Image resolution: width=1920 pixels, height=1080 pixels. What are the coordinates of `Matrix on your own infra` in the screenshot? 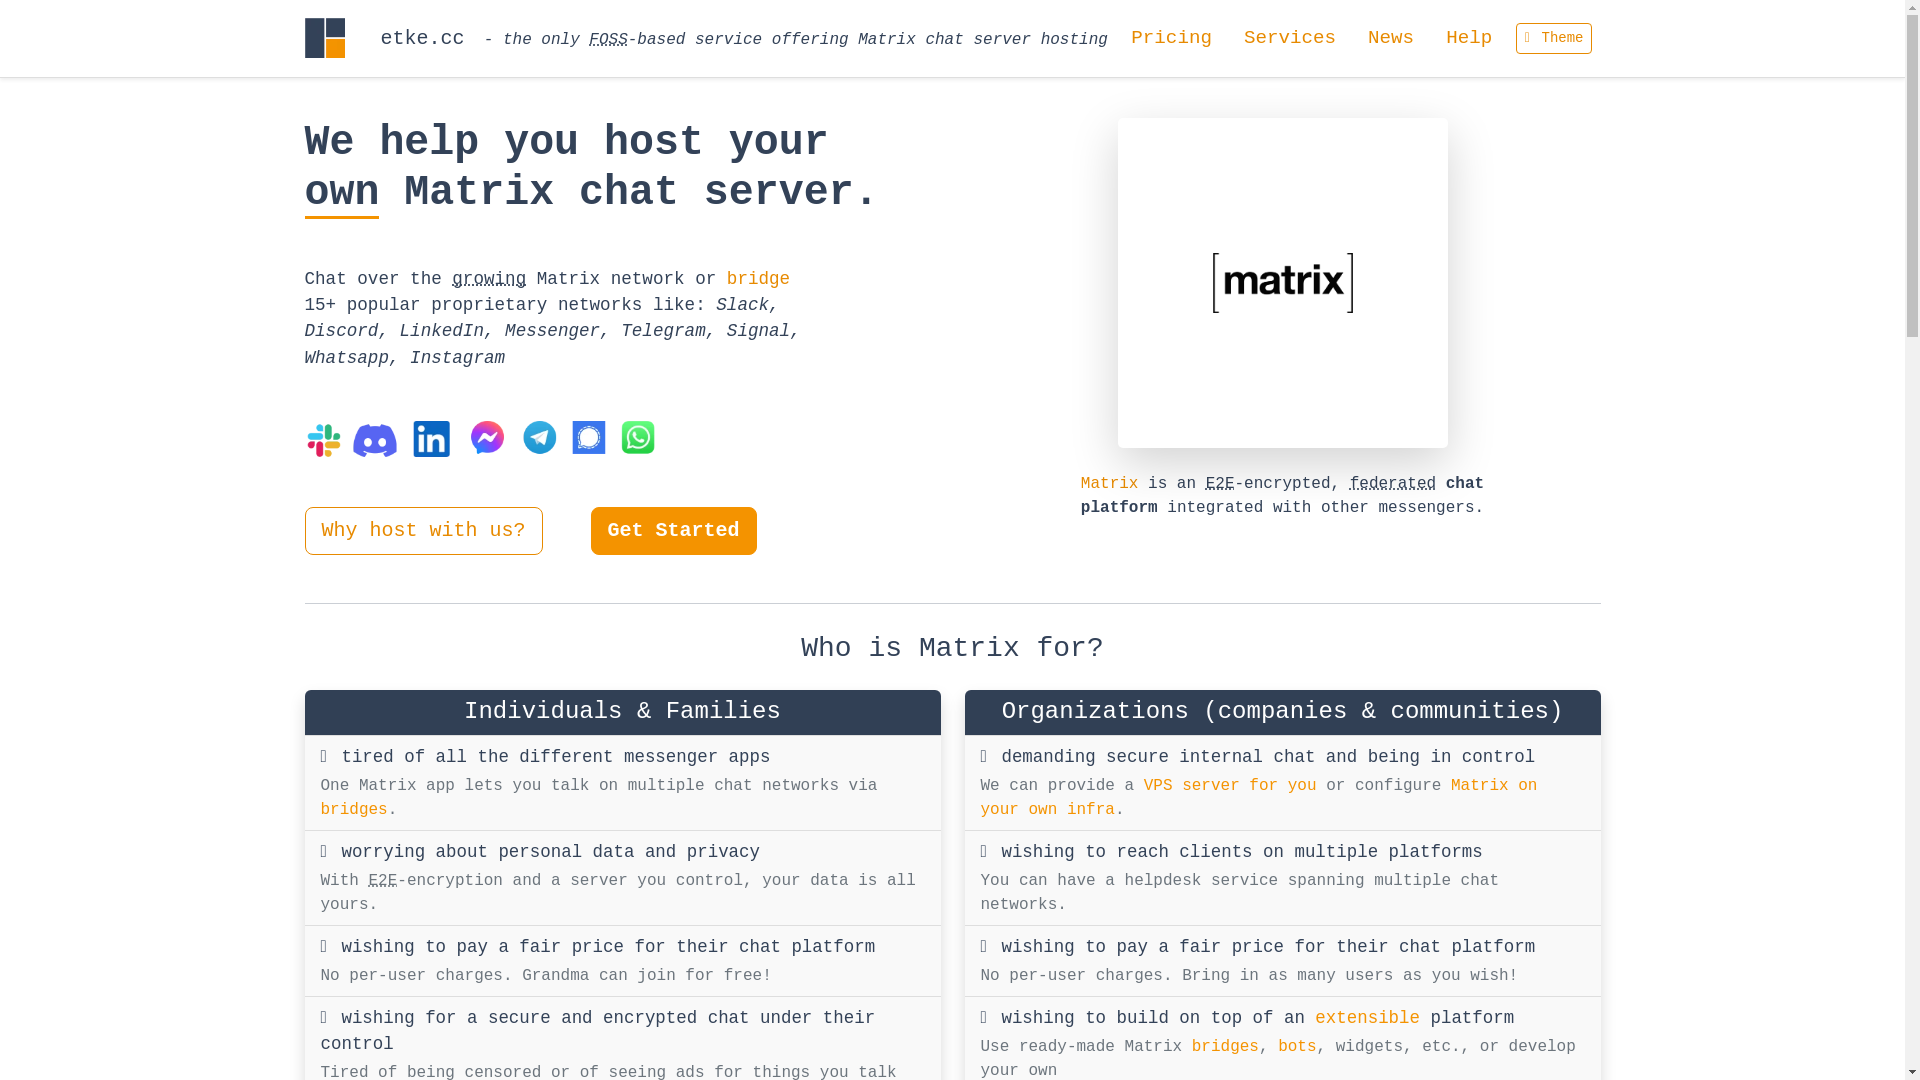 It's located at (1258, 798).